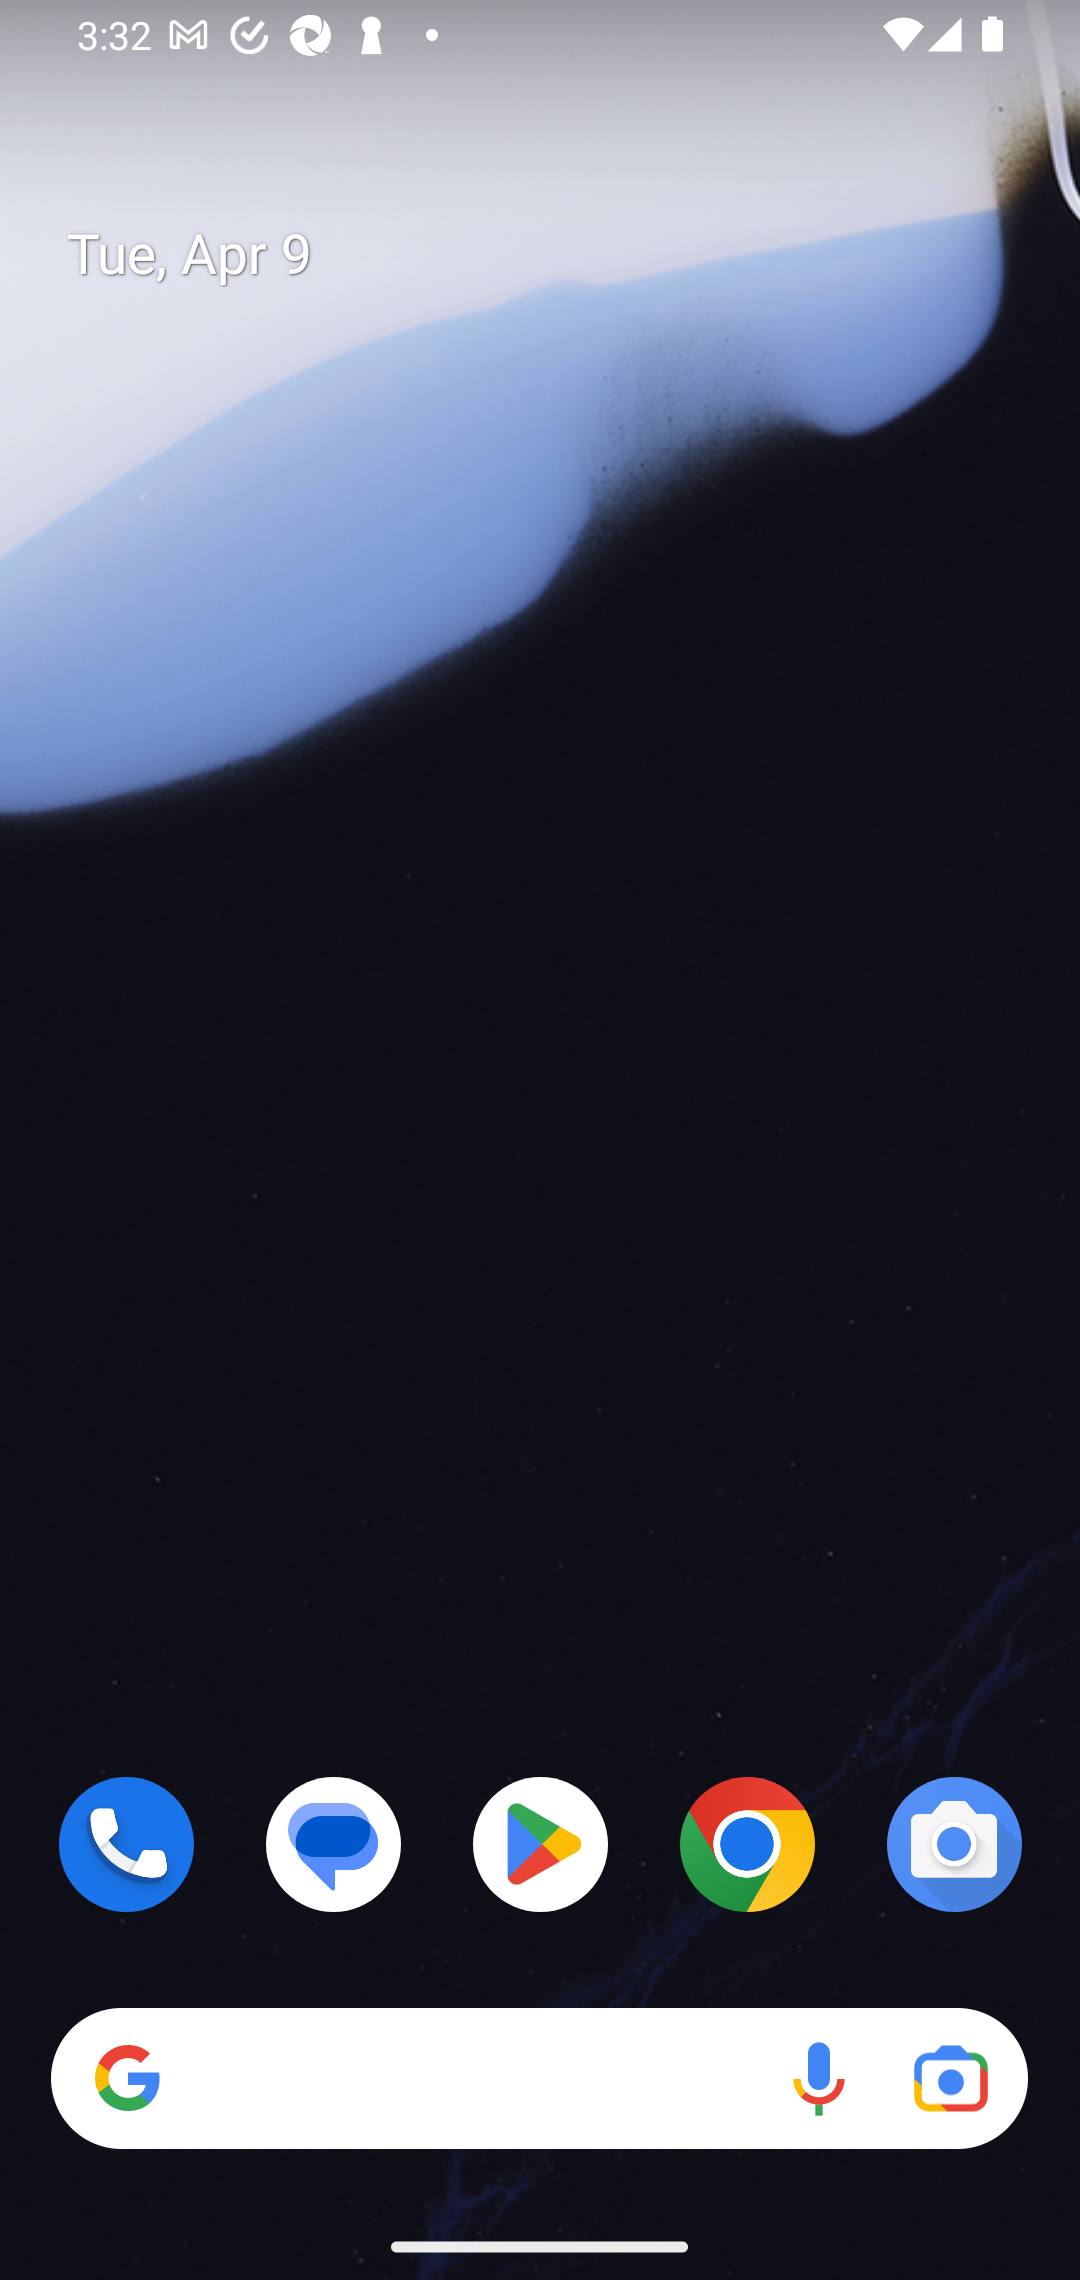 This screenshot has width=1080, height=2280. What do you see at coordinates (818, 2079) in the screenshot?
I see `Voice search` at bounding box center [818, 2079].